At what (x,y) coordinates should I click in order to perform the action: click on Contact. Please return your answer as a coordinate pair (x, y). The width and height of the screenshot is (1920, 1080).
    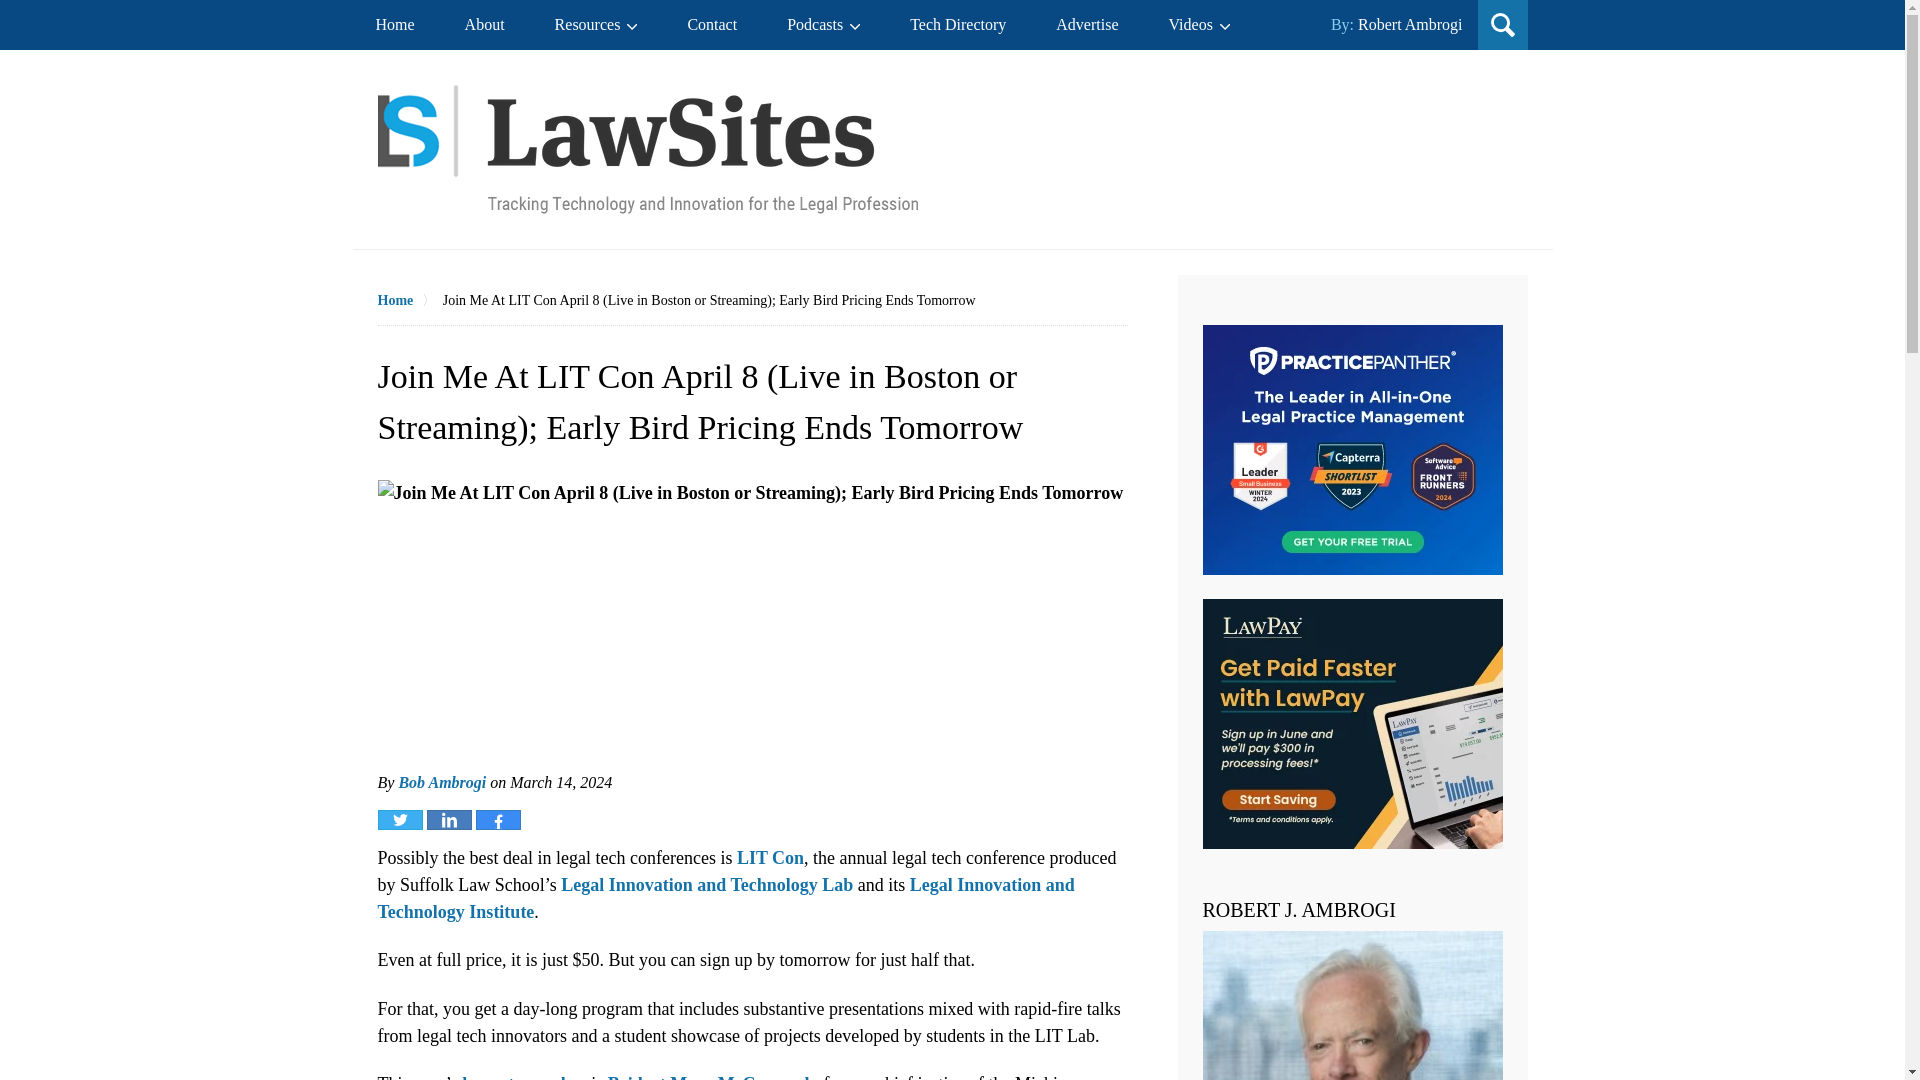
    Looking at the image, I should click on (712, 24).